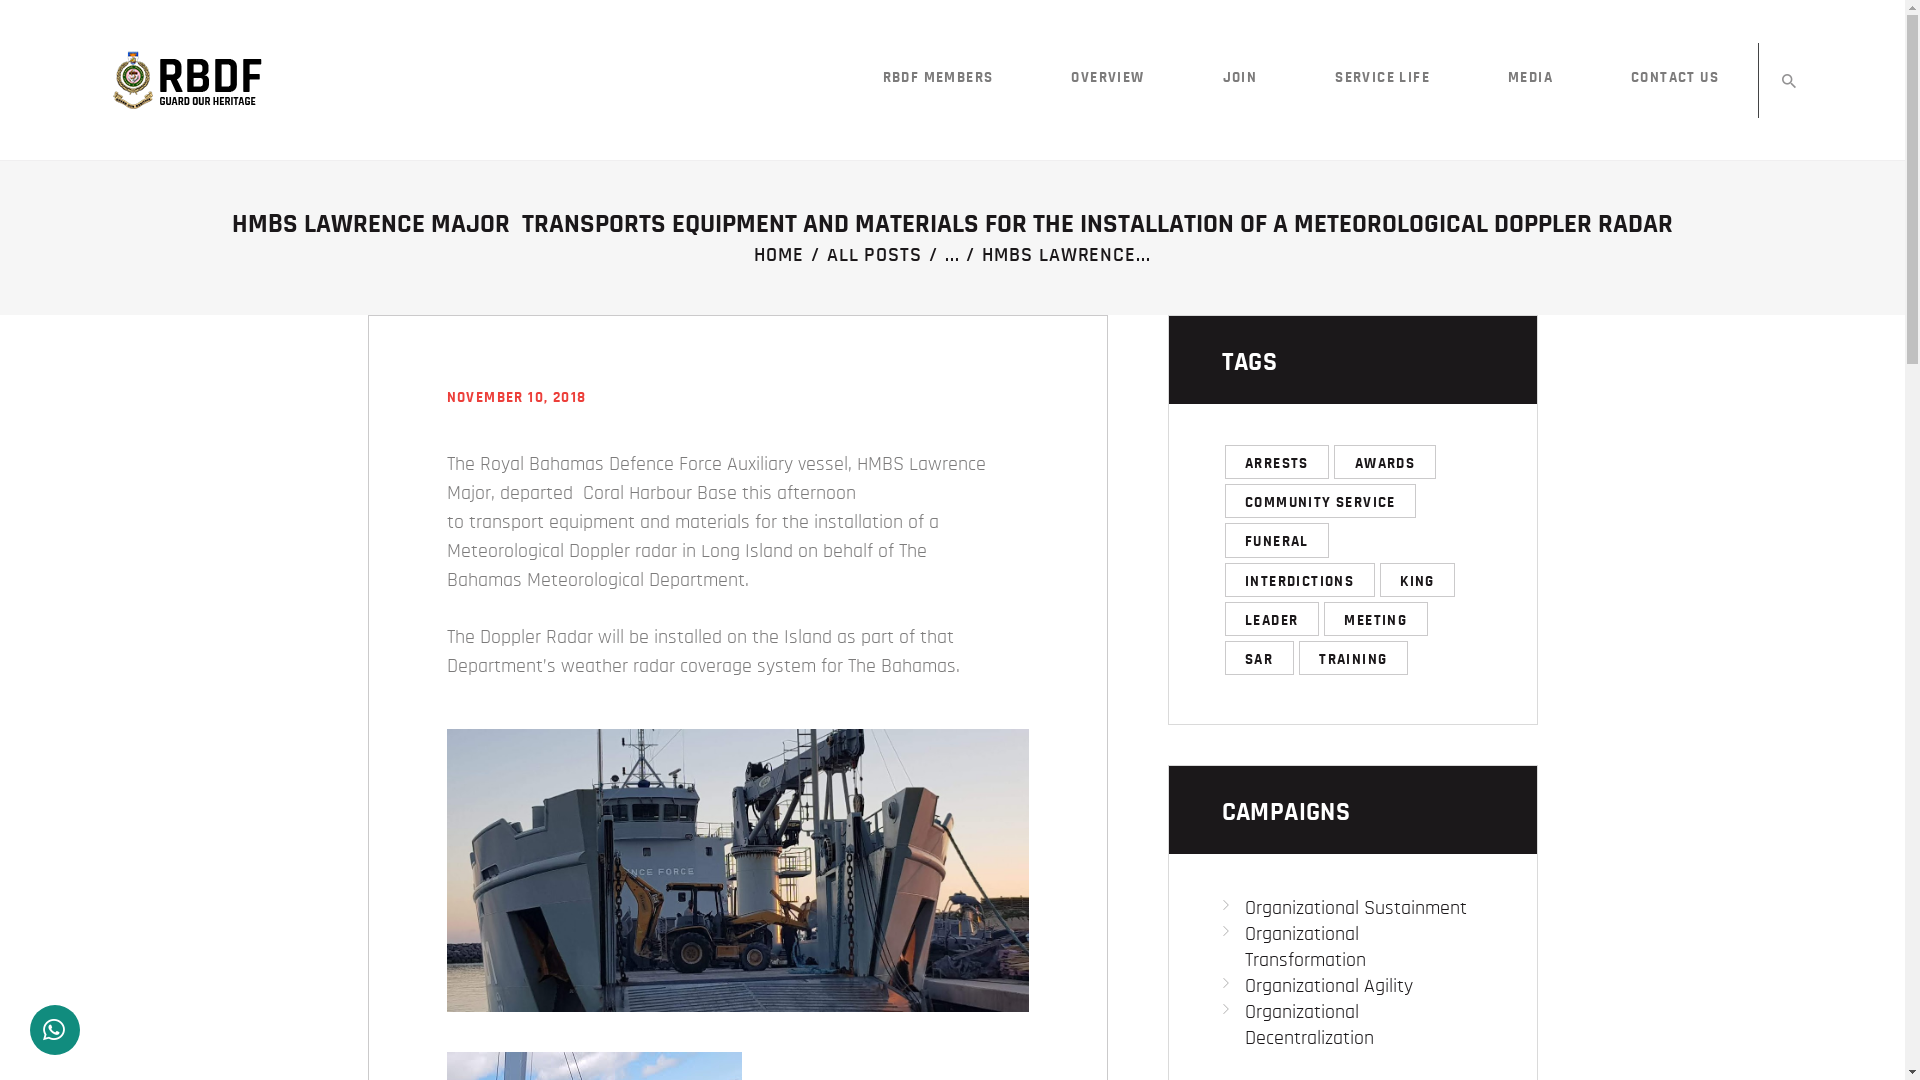 The width and height of the screenshot is (1920, 1080). I want to click on RBDF MEMBERS, so click(938, 79).